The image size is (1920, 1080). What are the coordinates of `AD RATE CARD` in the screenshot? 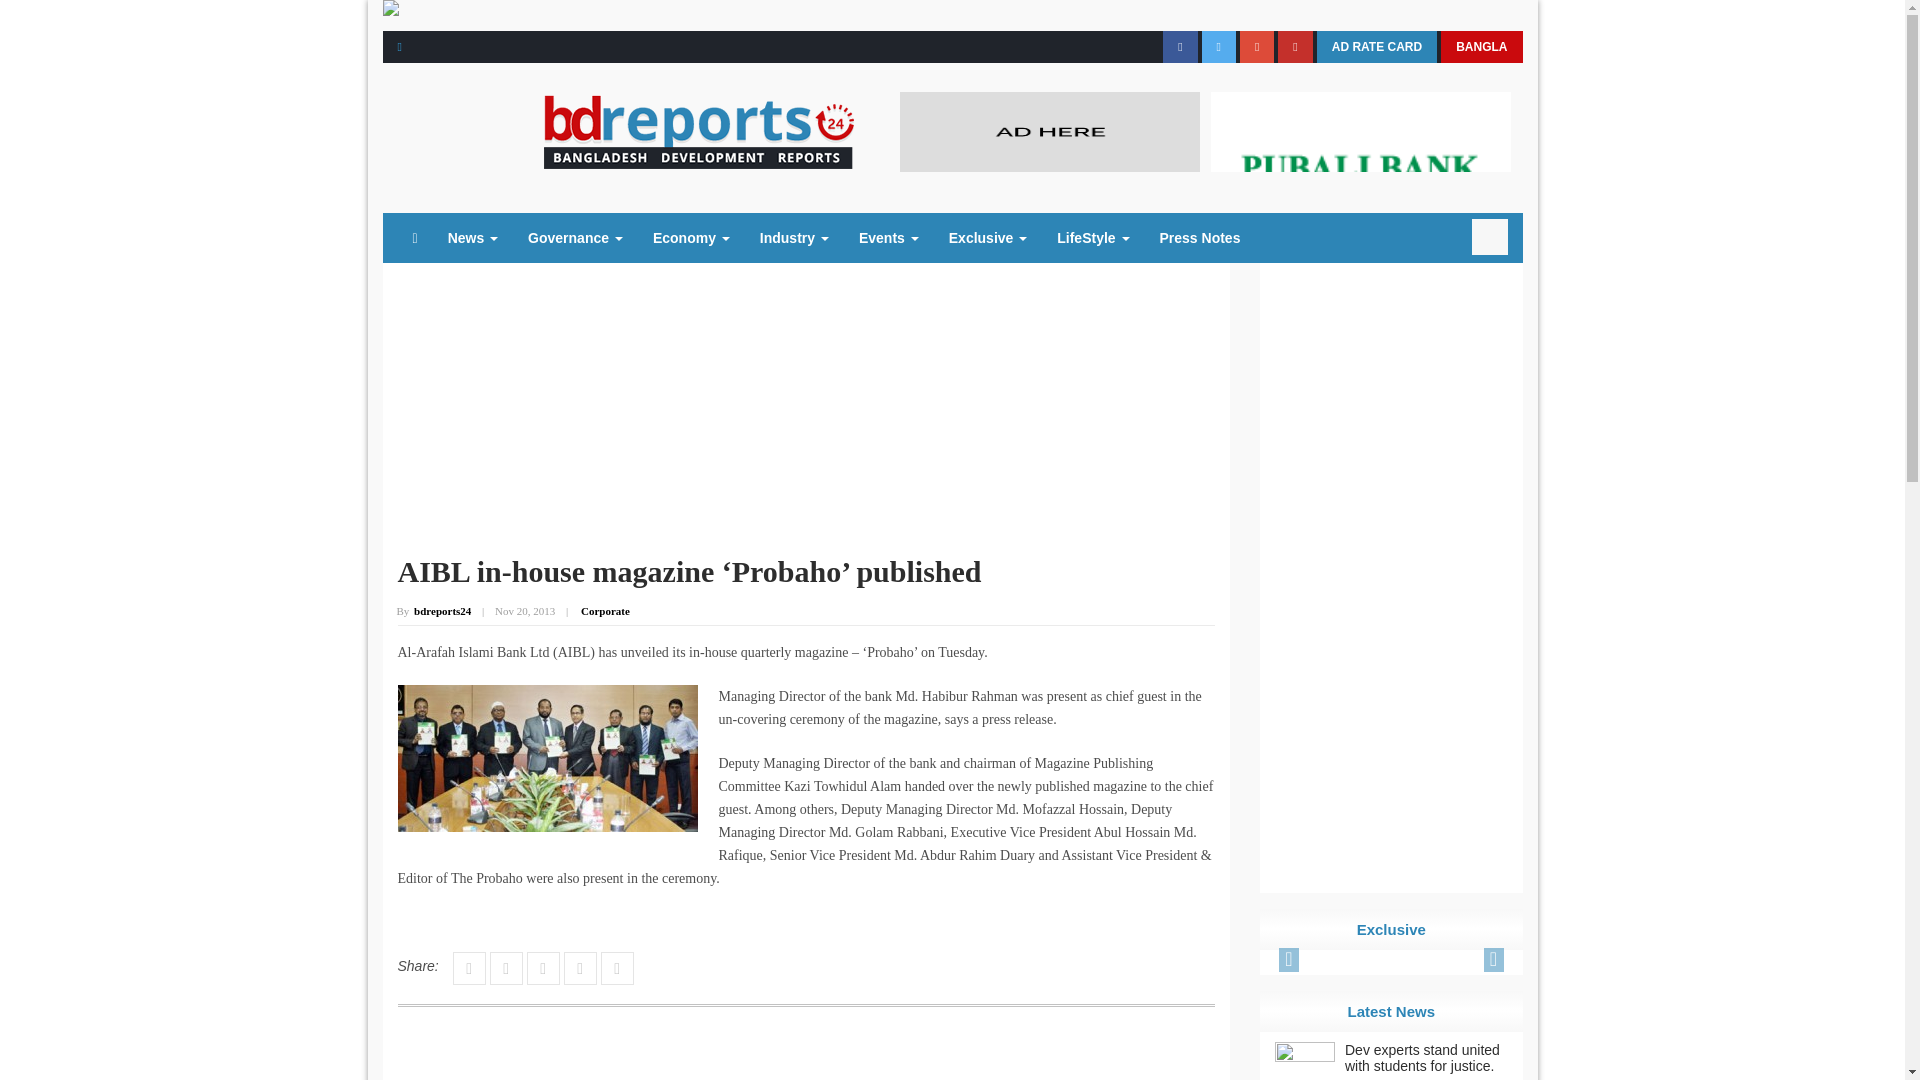 It's located at (1376, 46).